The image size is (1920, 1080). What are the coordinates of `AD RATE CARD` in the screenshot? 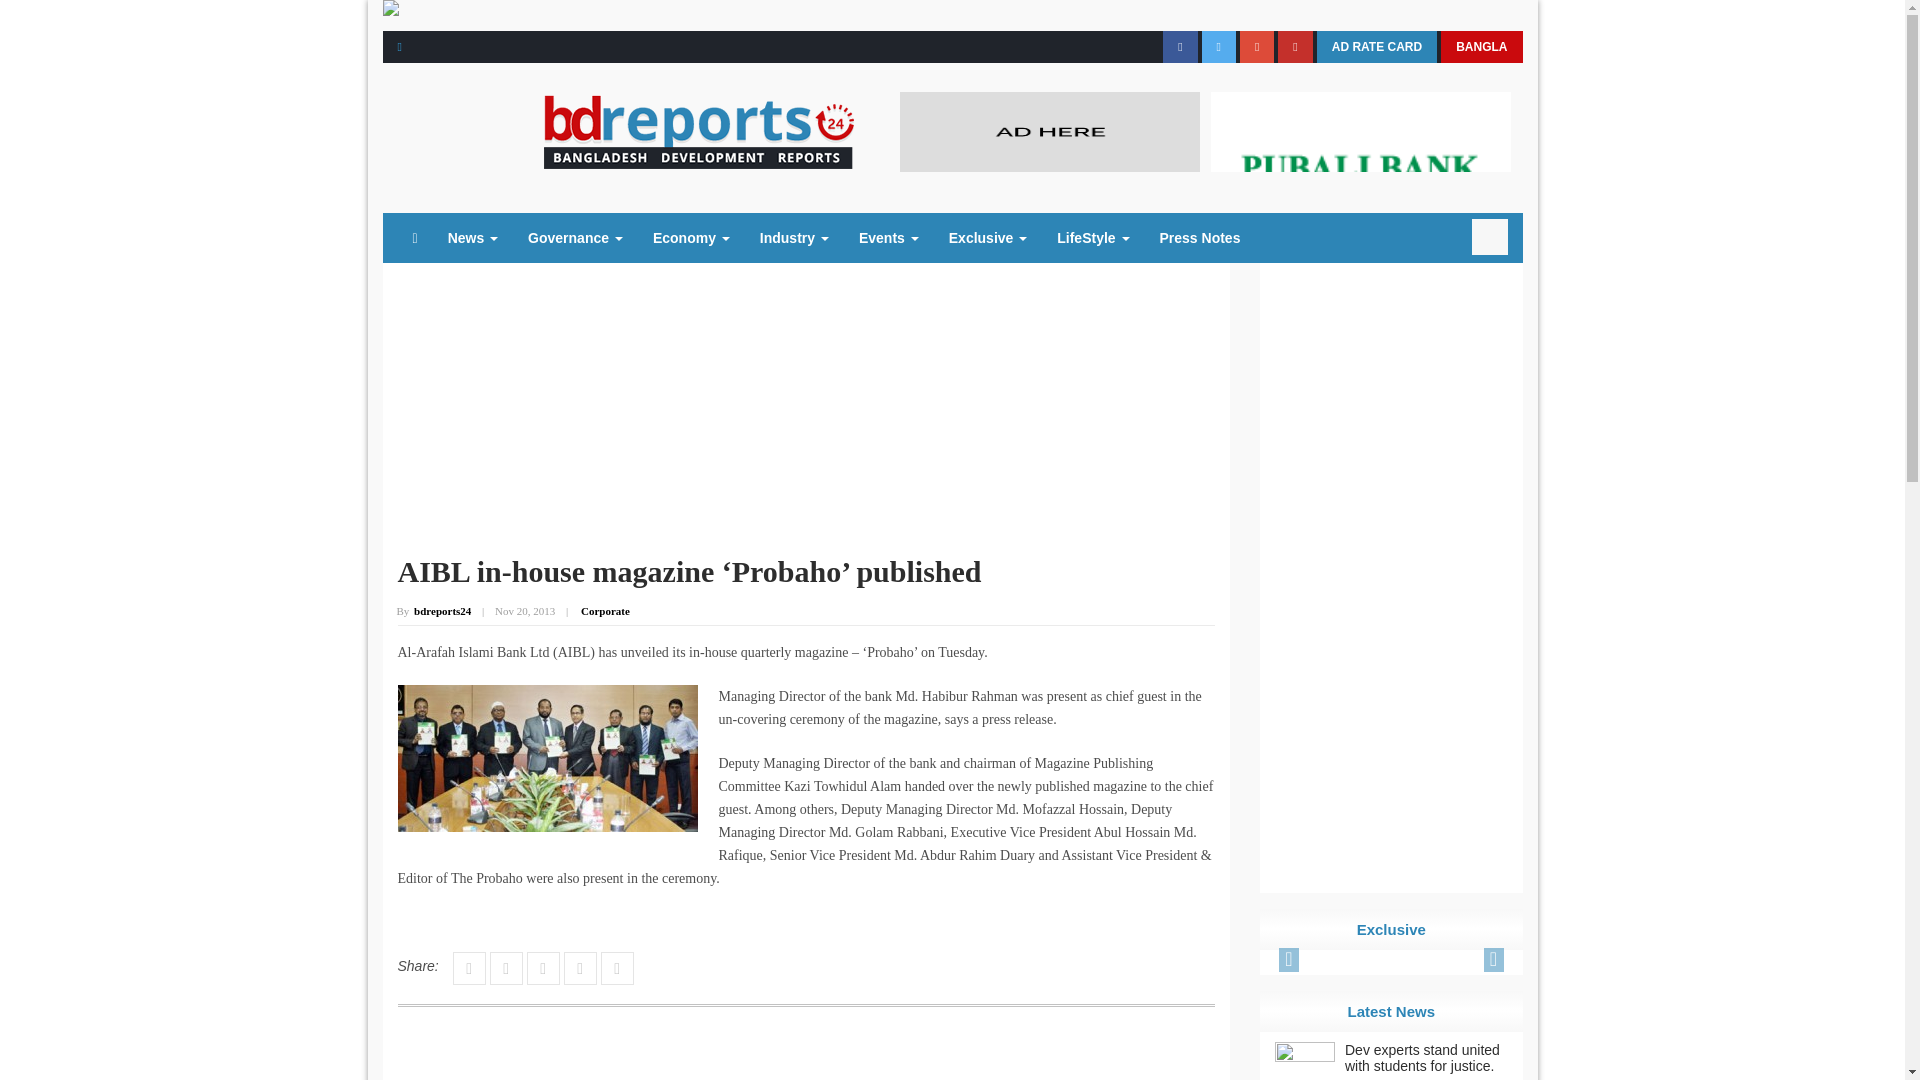 It's located at (1376, 46).